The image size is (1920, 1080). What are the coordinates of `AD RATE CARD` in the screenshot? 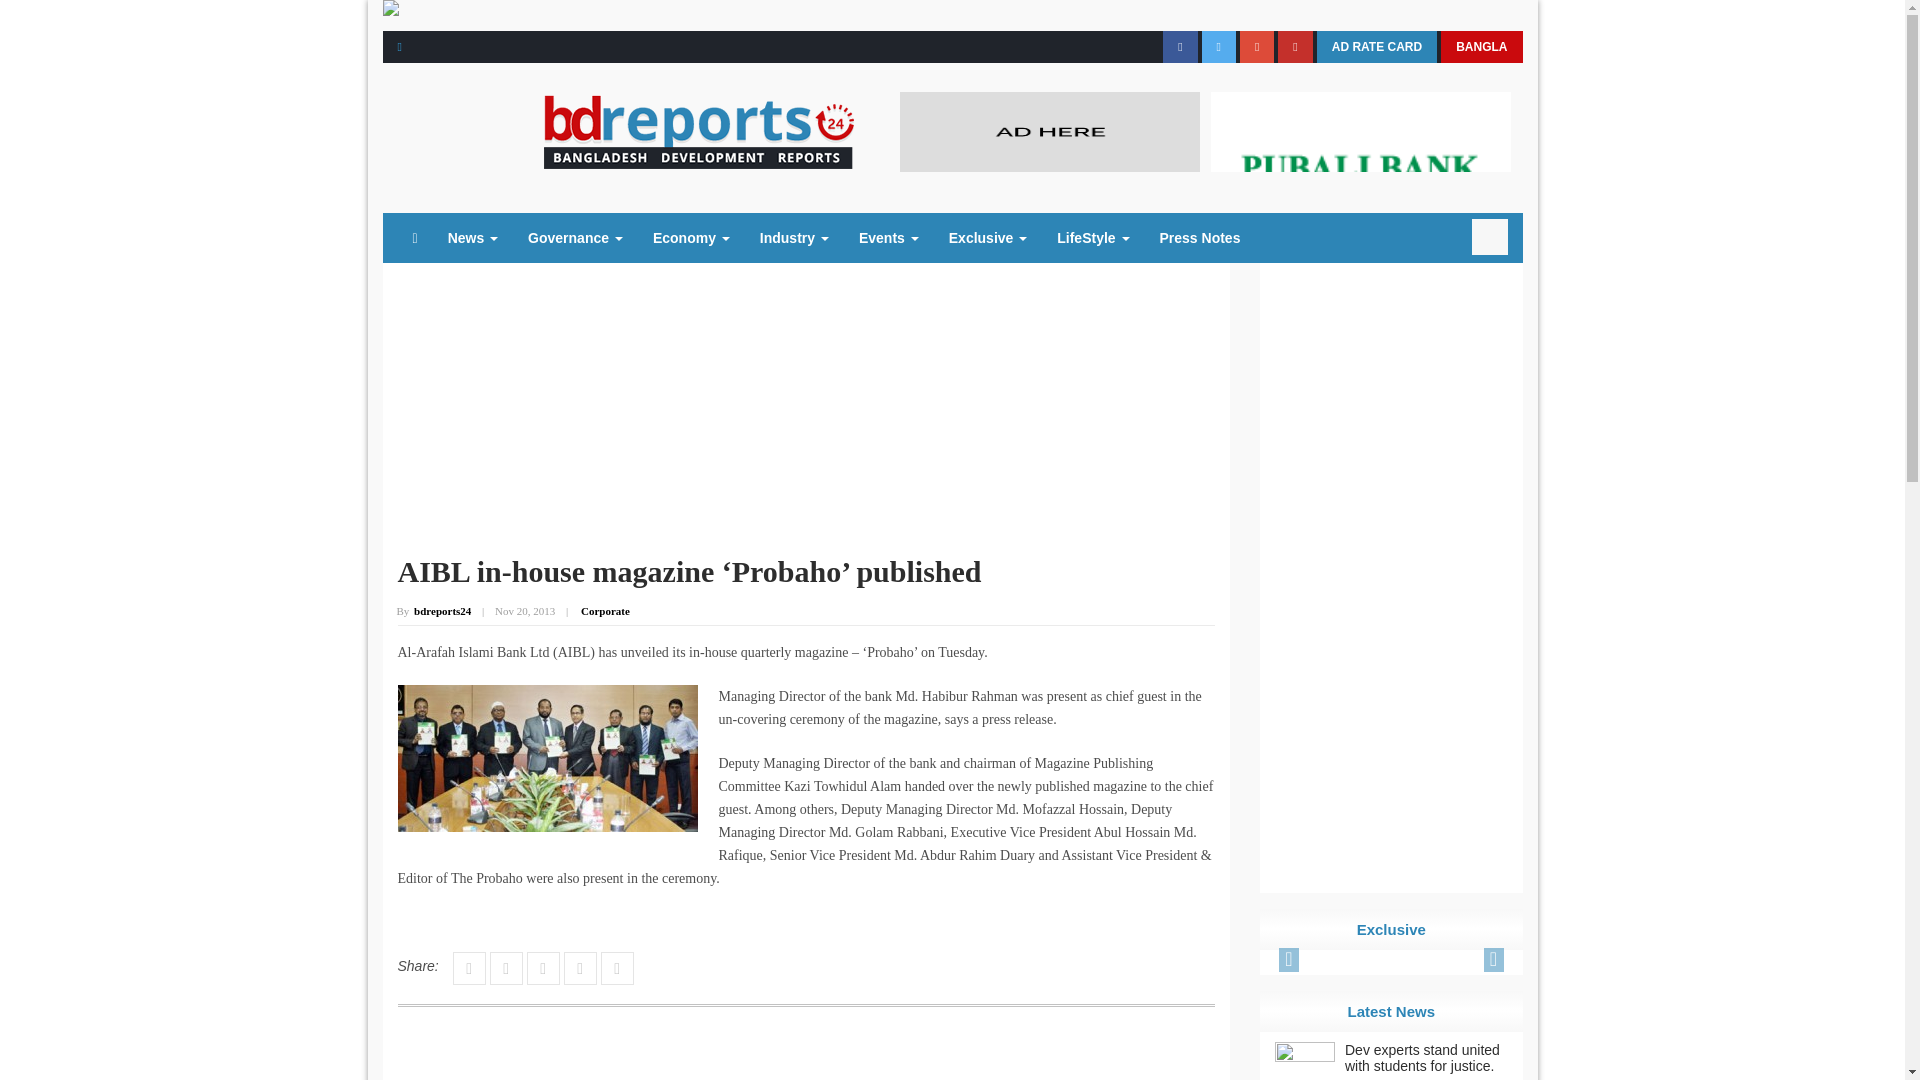 It's located at (1376, 46).